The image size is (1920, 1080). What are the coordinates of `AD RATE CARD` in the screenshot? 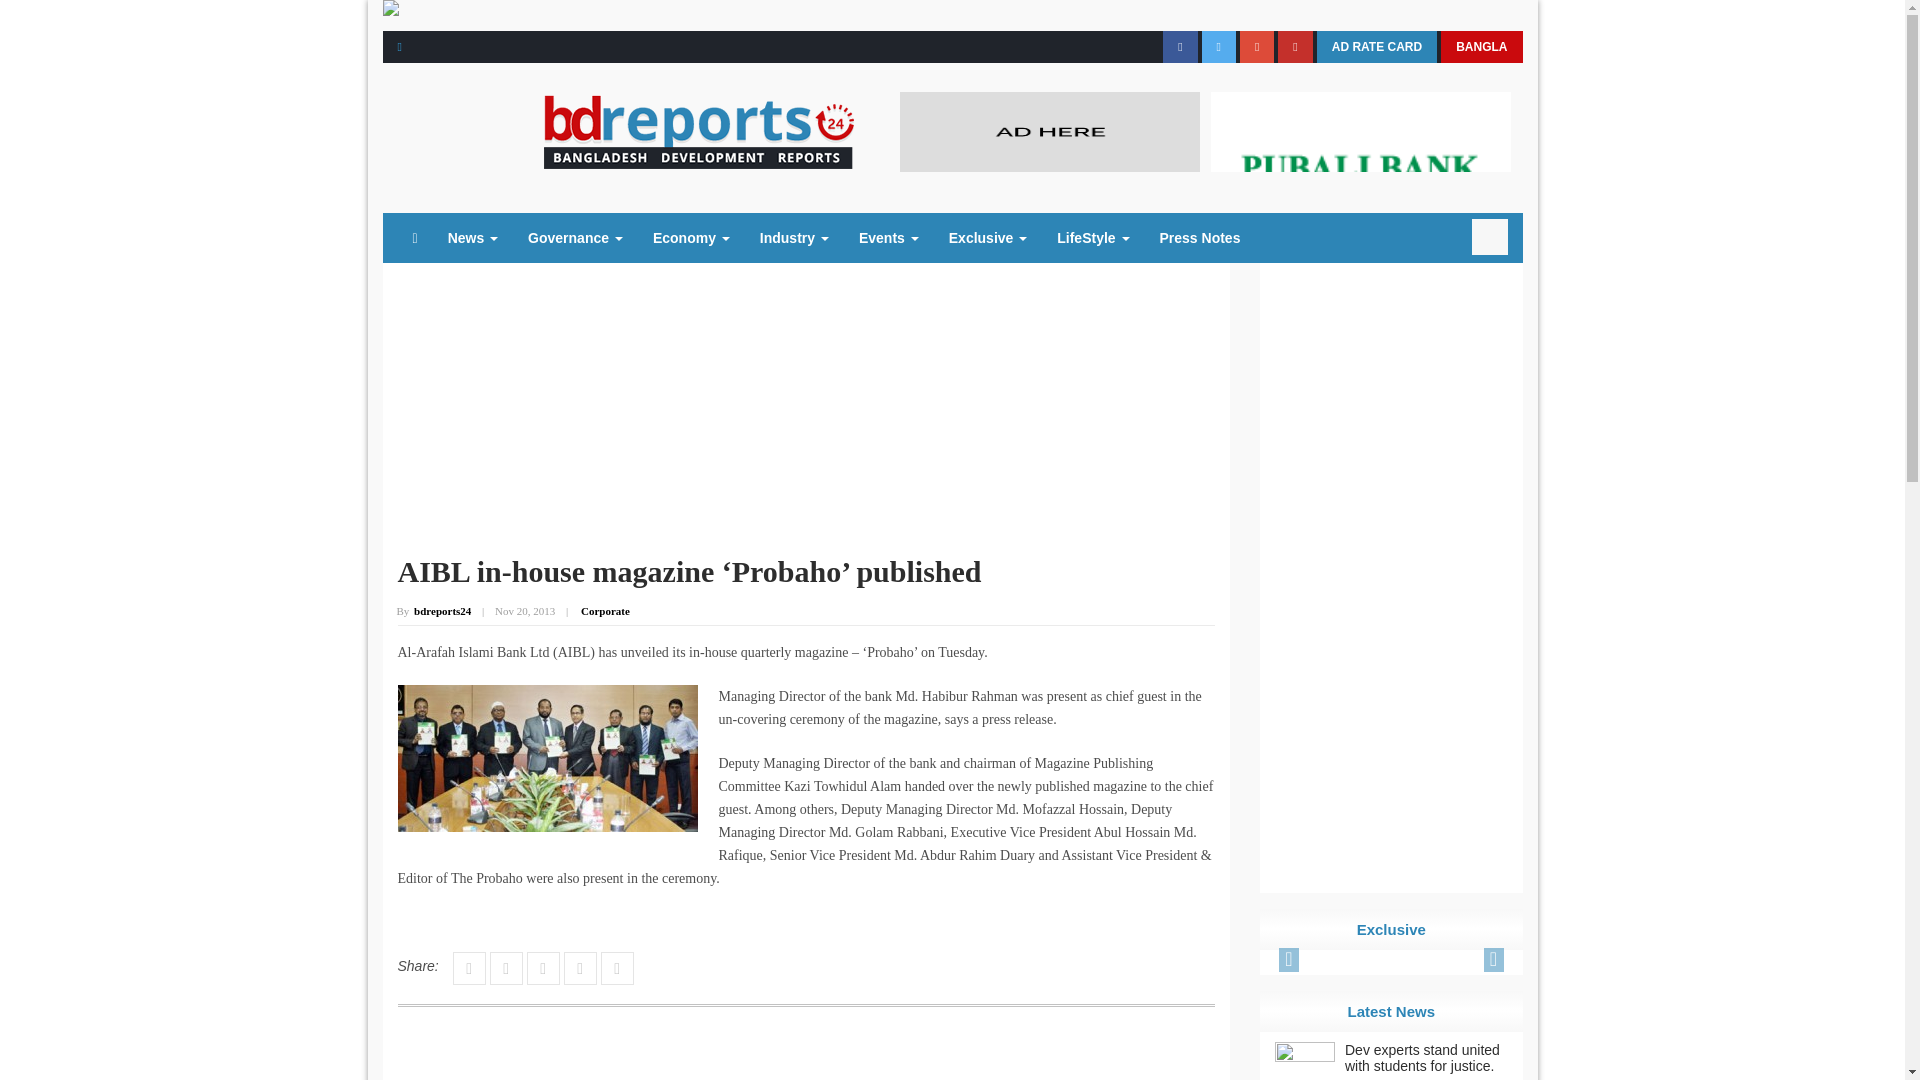 It's located at (1376, 46).